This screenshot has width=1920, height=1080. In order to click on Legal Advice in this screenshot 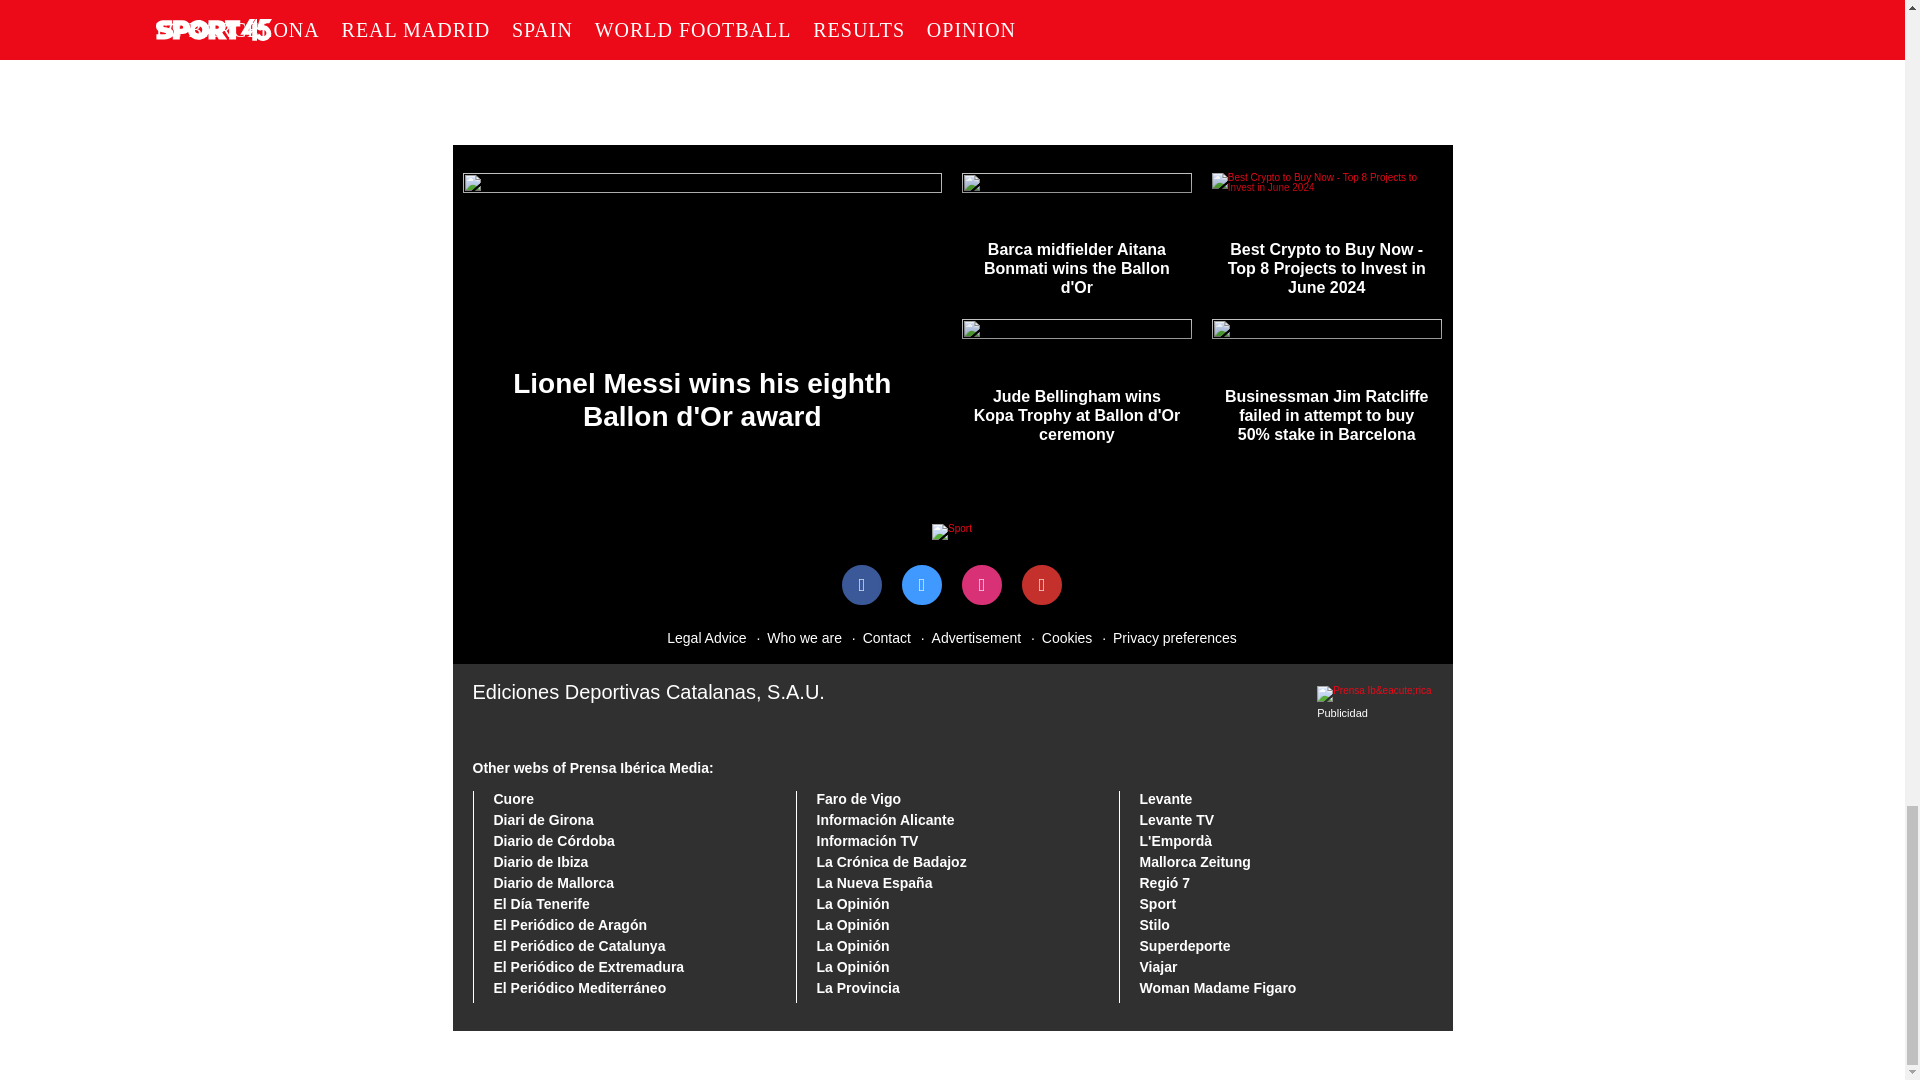, I will do `click(706, 636)`.